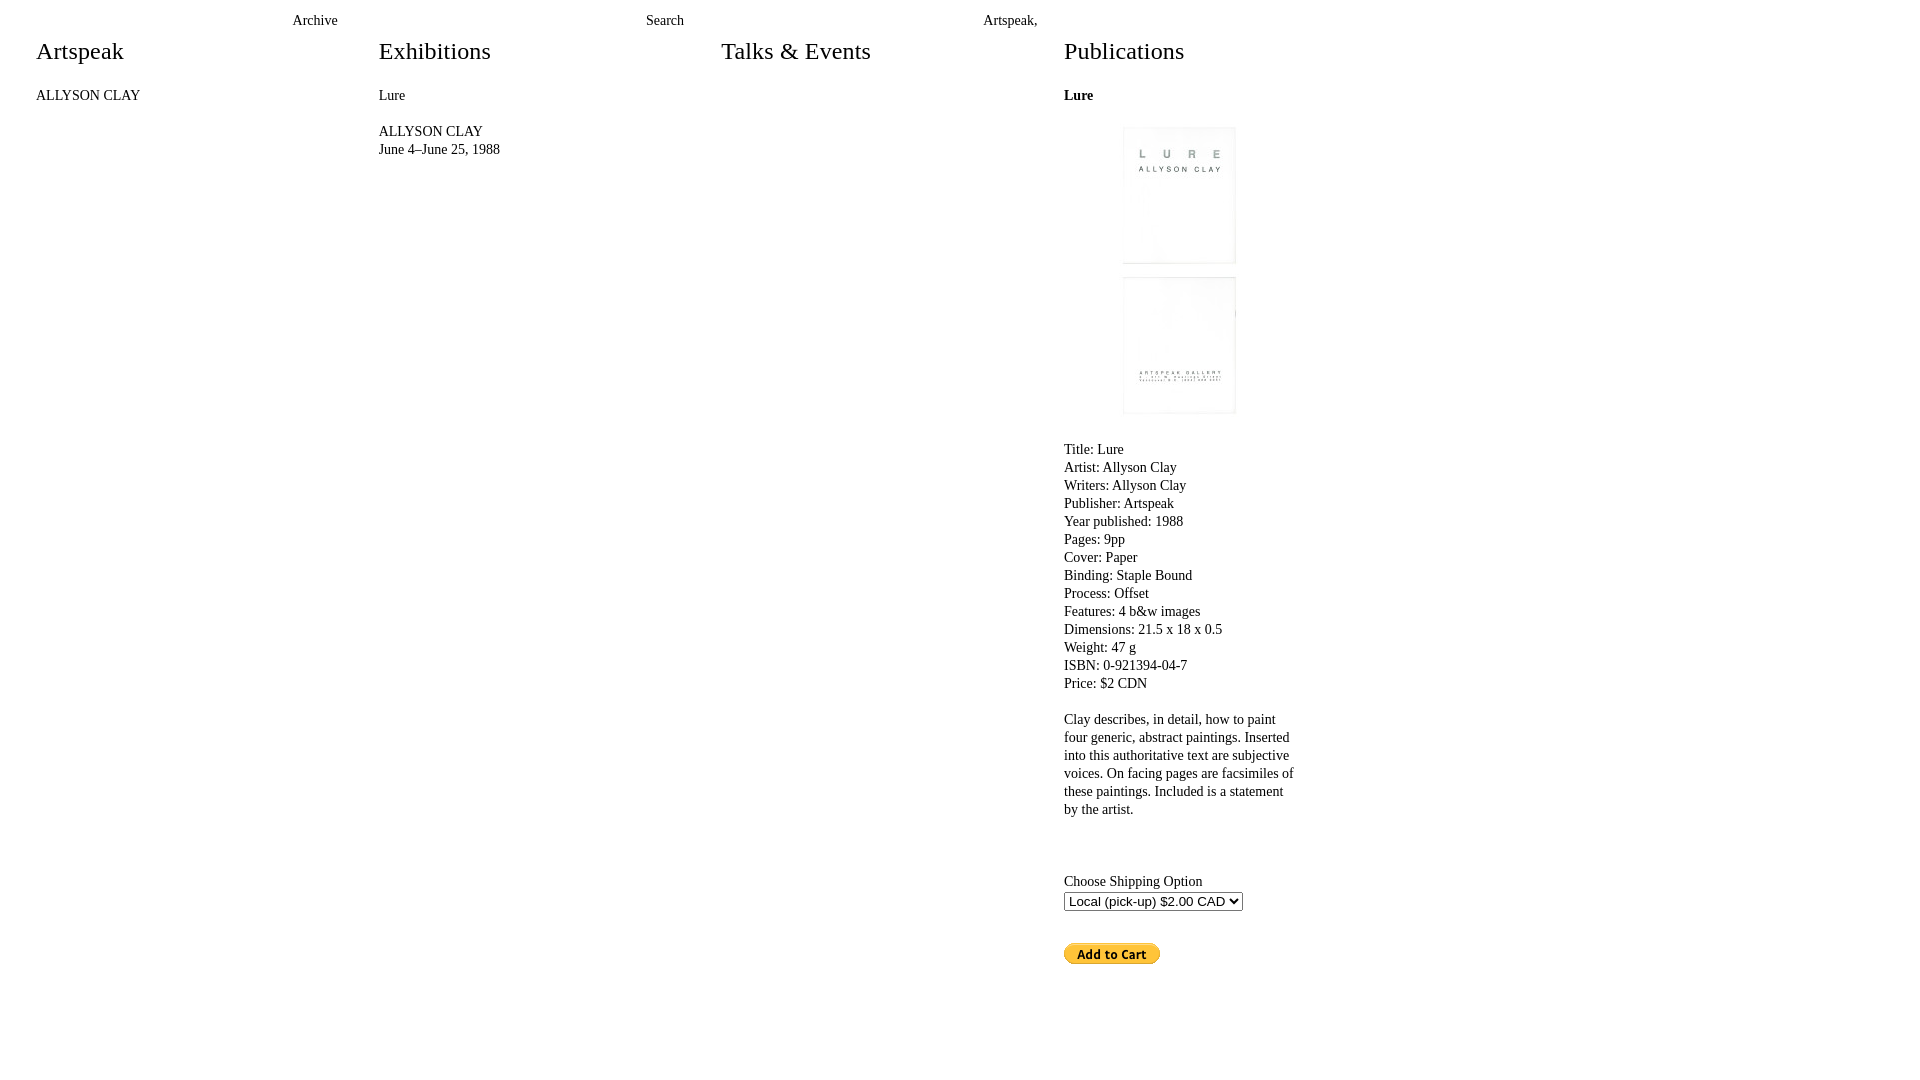  I want to click on Artspeak, so click(80, 52).